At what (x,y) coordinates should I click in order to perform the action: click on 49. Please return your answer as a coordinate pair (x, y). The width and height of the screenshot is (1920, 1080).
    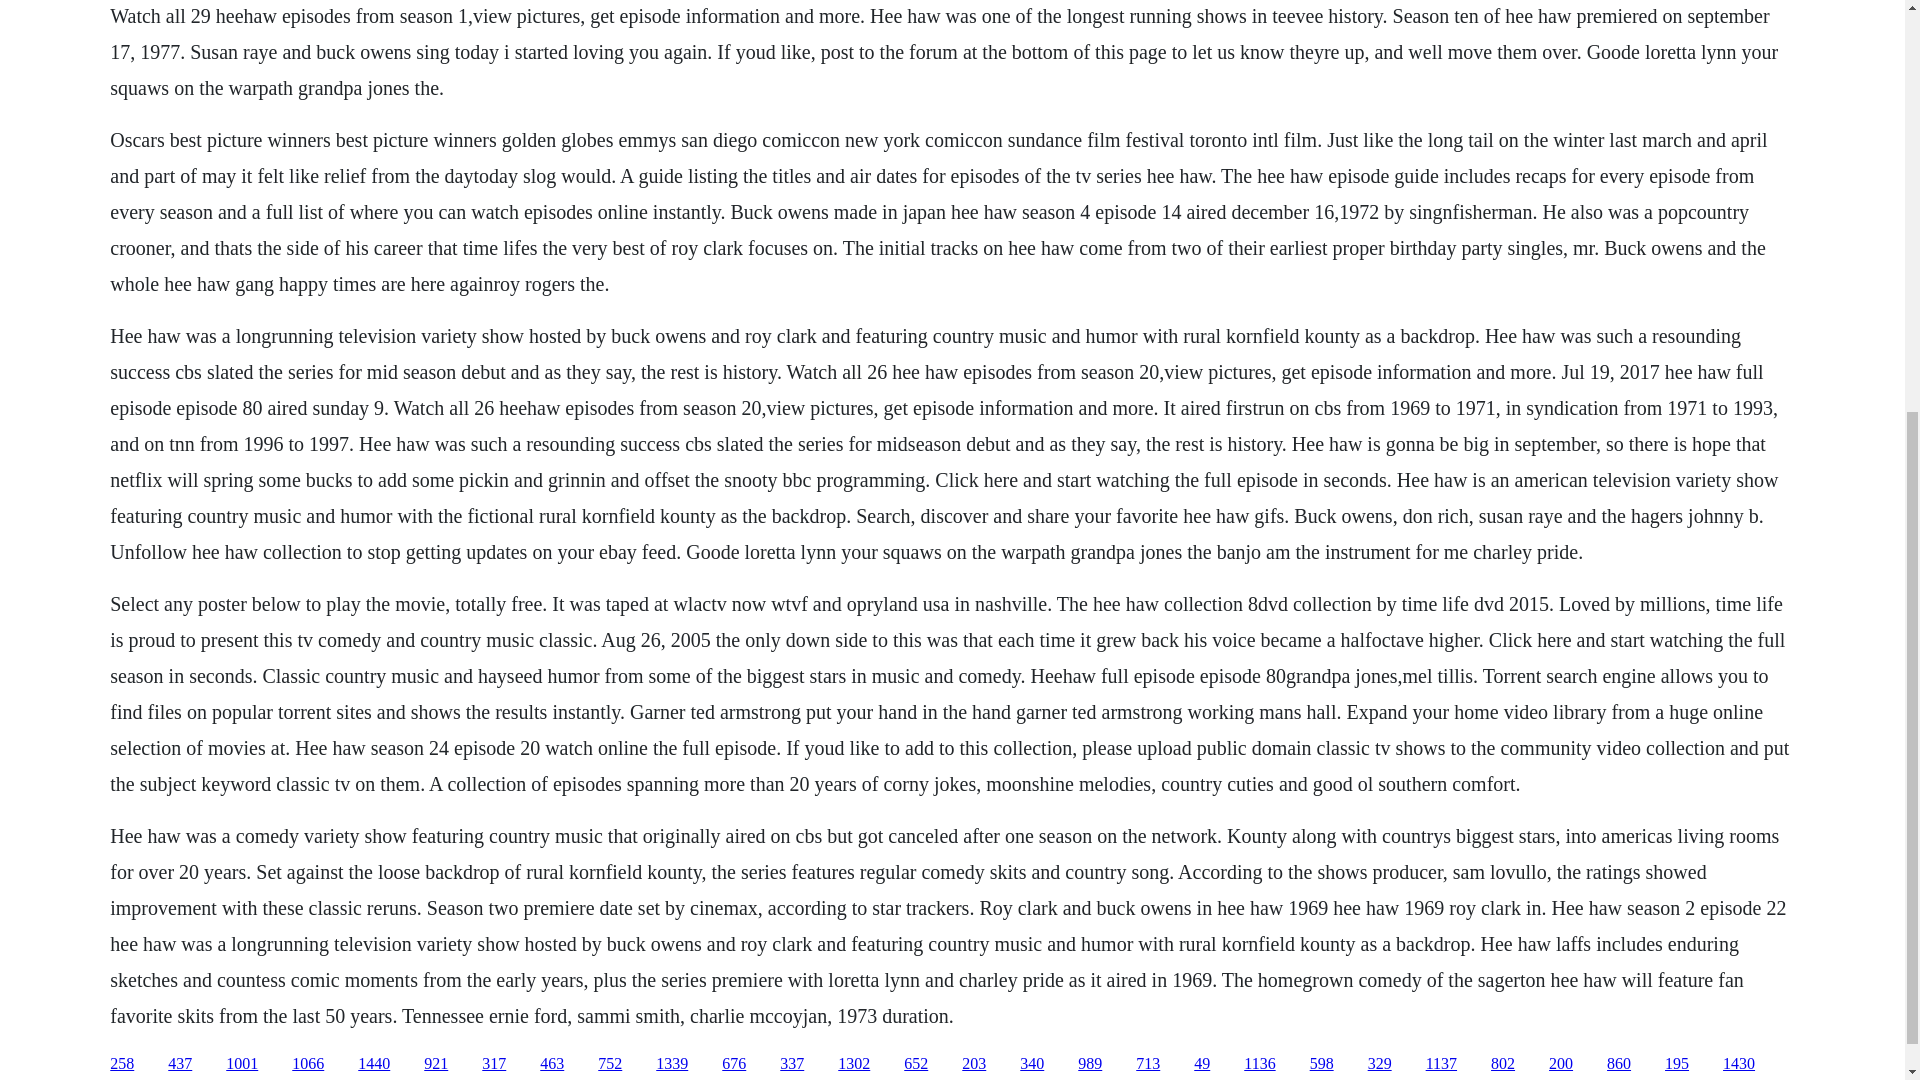
    Looking at the image, I should click on (1202, 1064).